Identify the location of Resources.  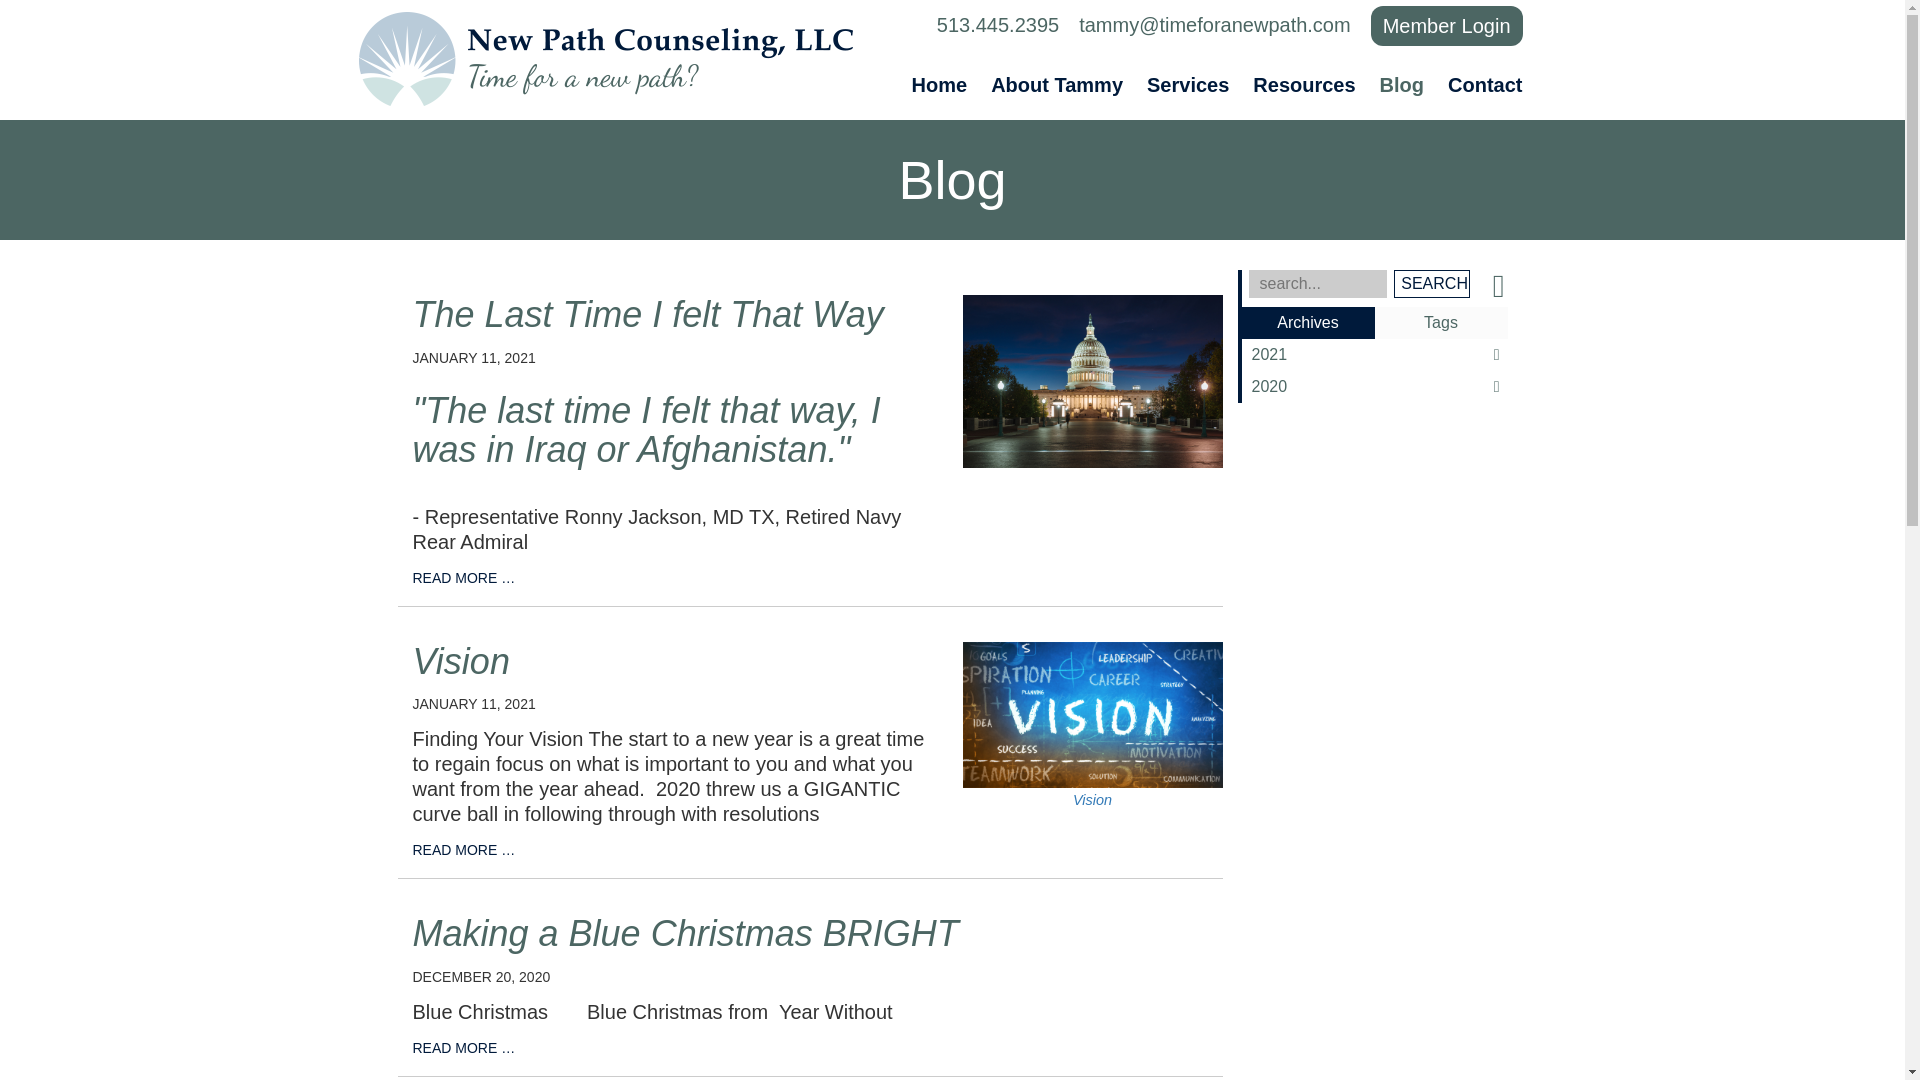
(1304, 84).